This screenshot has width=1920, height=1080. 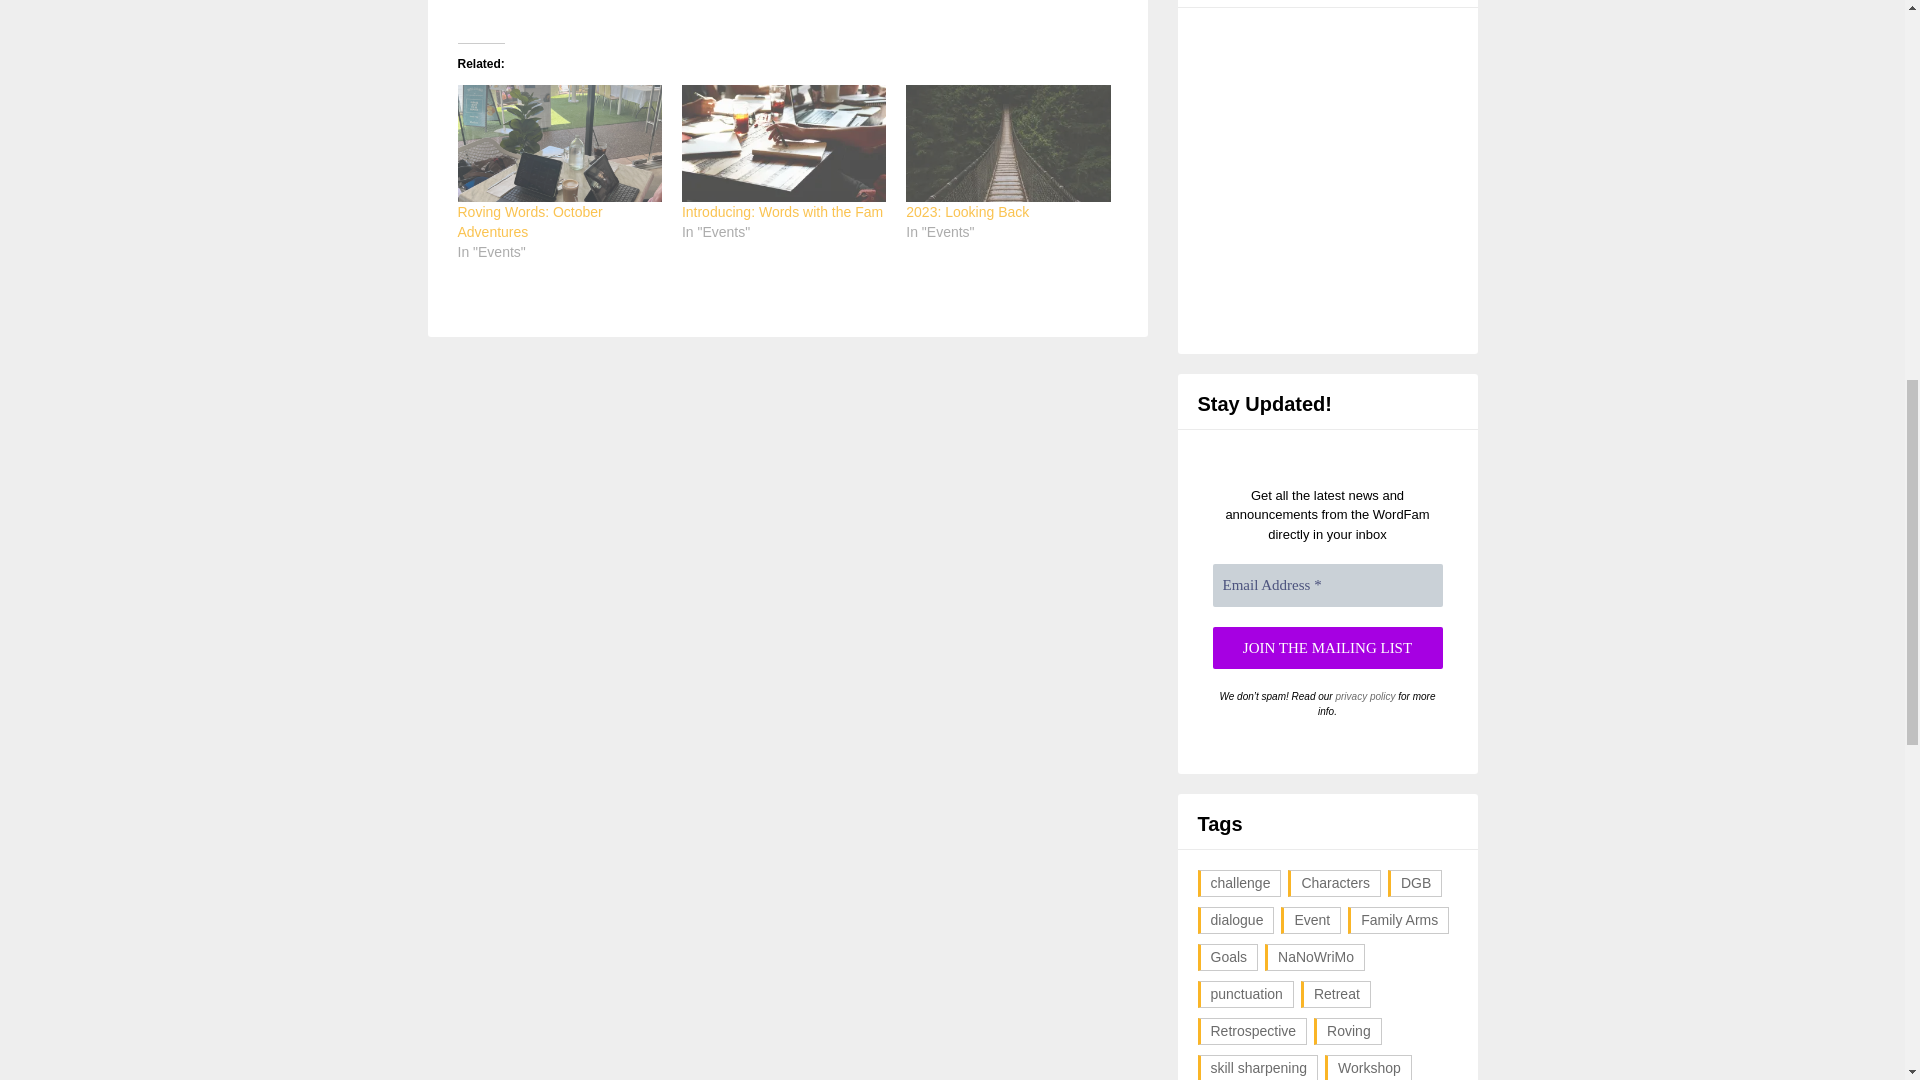 I want to click on Introducing: Words with the Fam, so click(x=782, y=212).